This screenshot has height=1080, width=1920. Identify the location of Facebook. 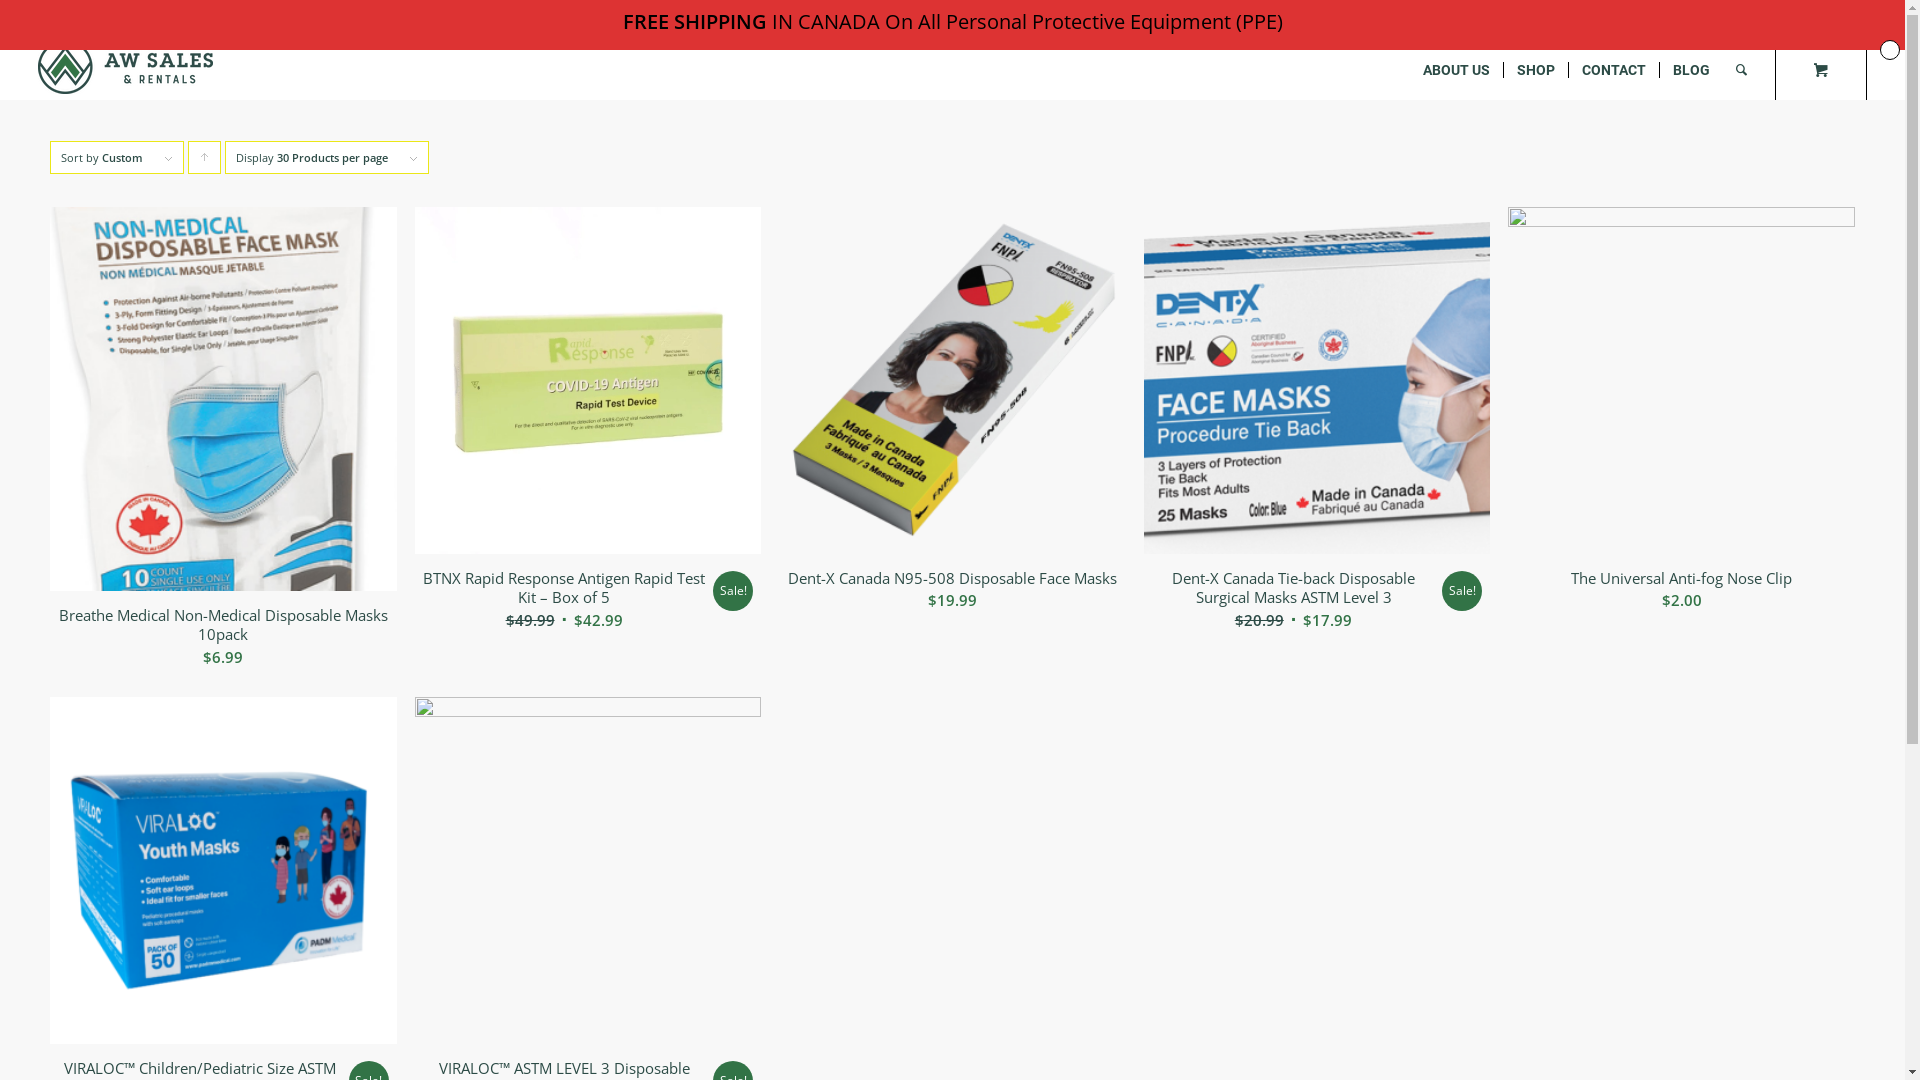
(1792, 15).